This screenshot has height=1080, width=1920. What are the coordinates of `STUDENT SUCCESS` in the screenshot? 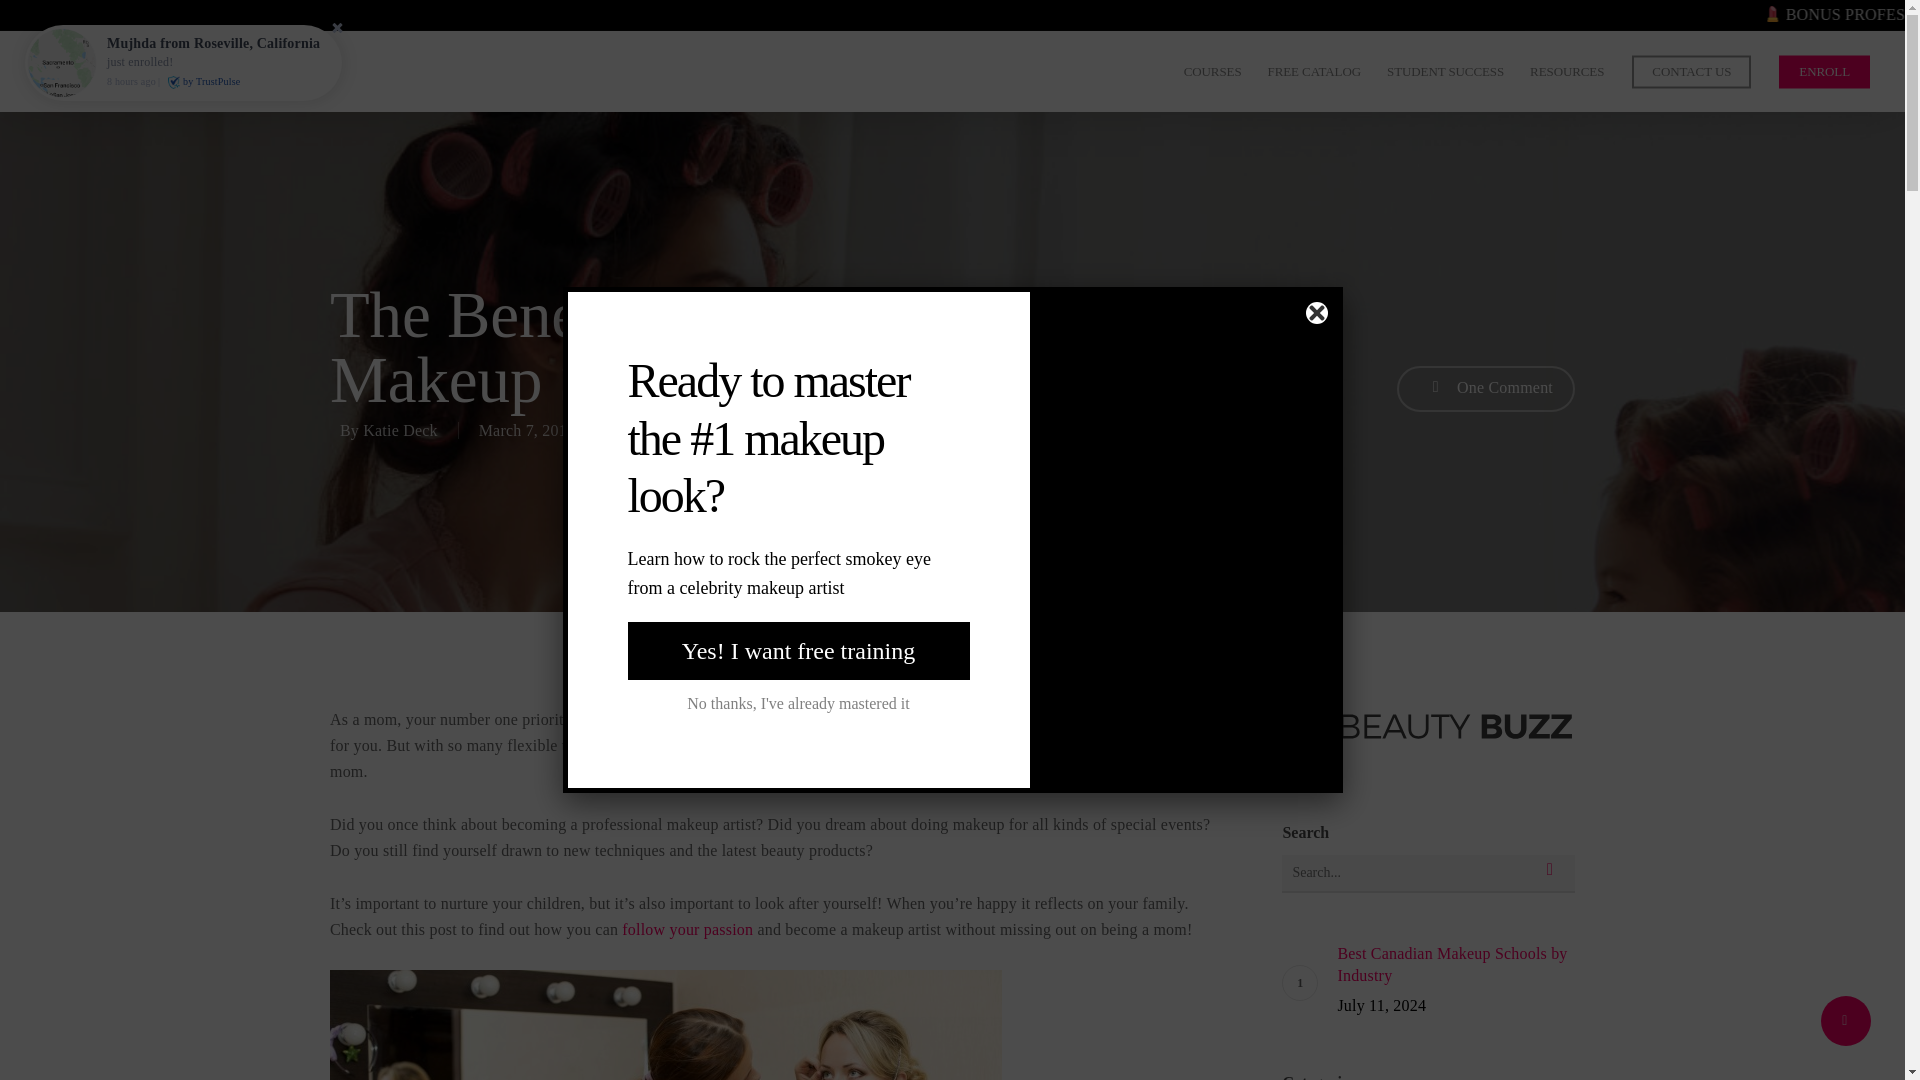 It's located at (1445, 71).